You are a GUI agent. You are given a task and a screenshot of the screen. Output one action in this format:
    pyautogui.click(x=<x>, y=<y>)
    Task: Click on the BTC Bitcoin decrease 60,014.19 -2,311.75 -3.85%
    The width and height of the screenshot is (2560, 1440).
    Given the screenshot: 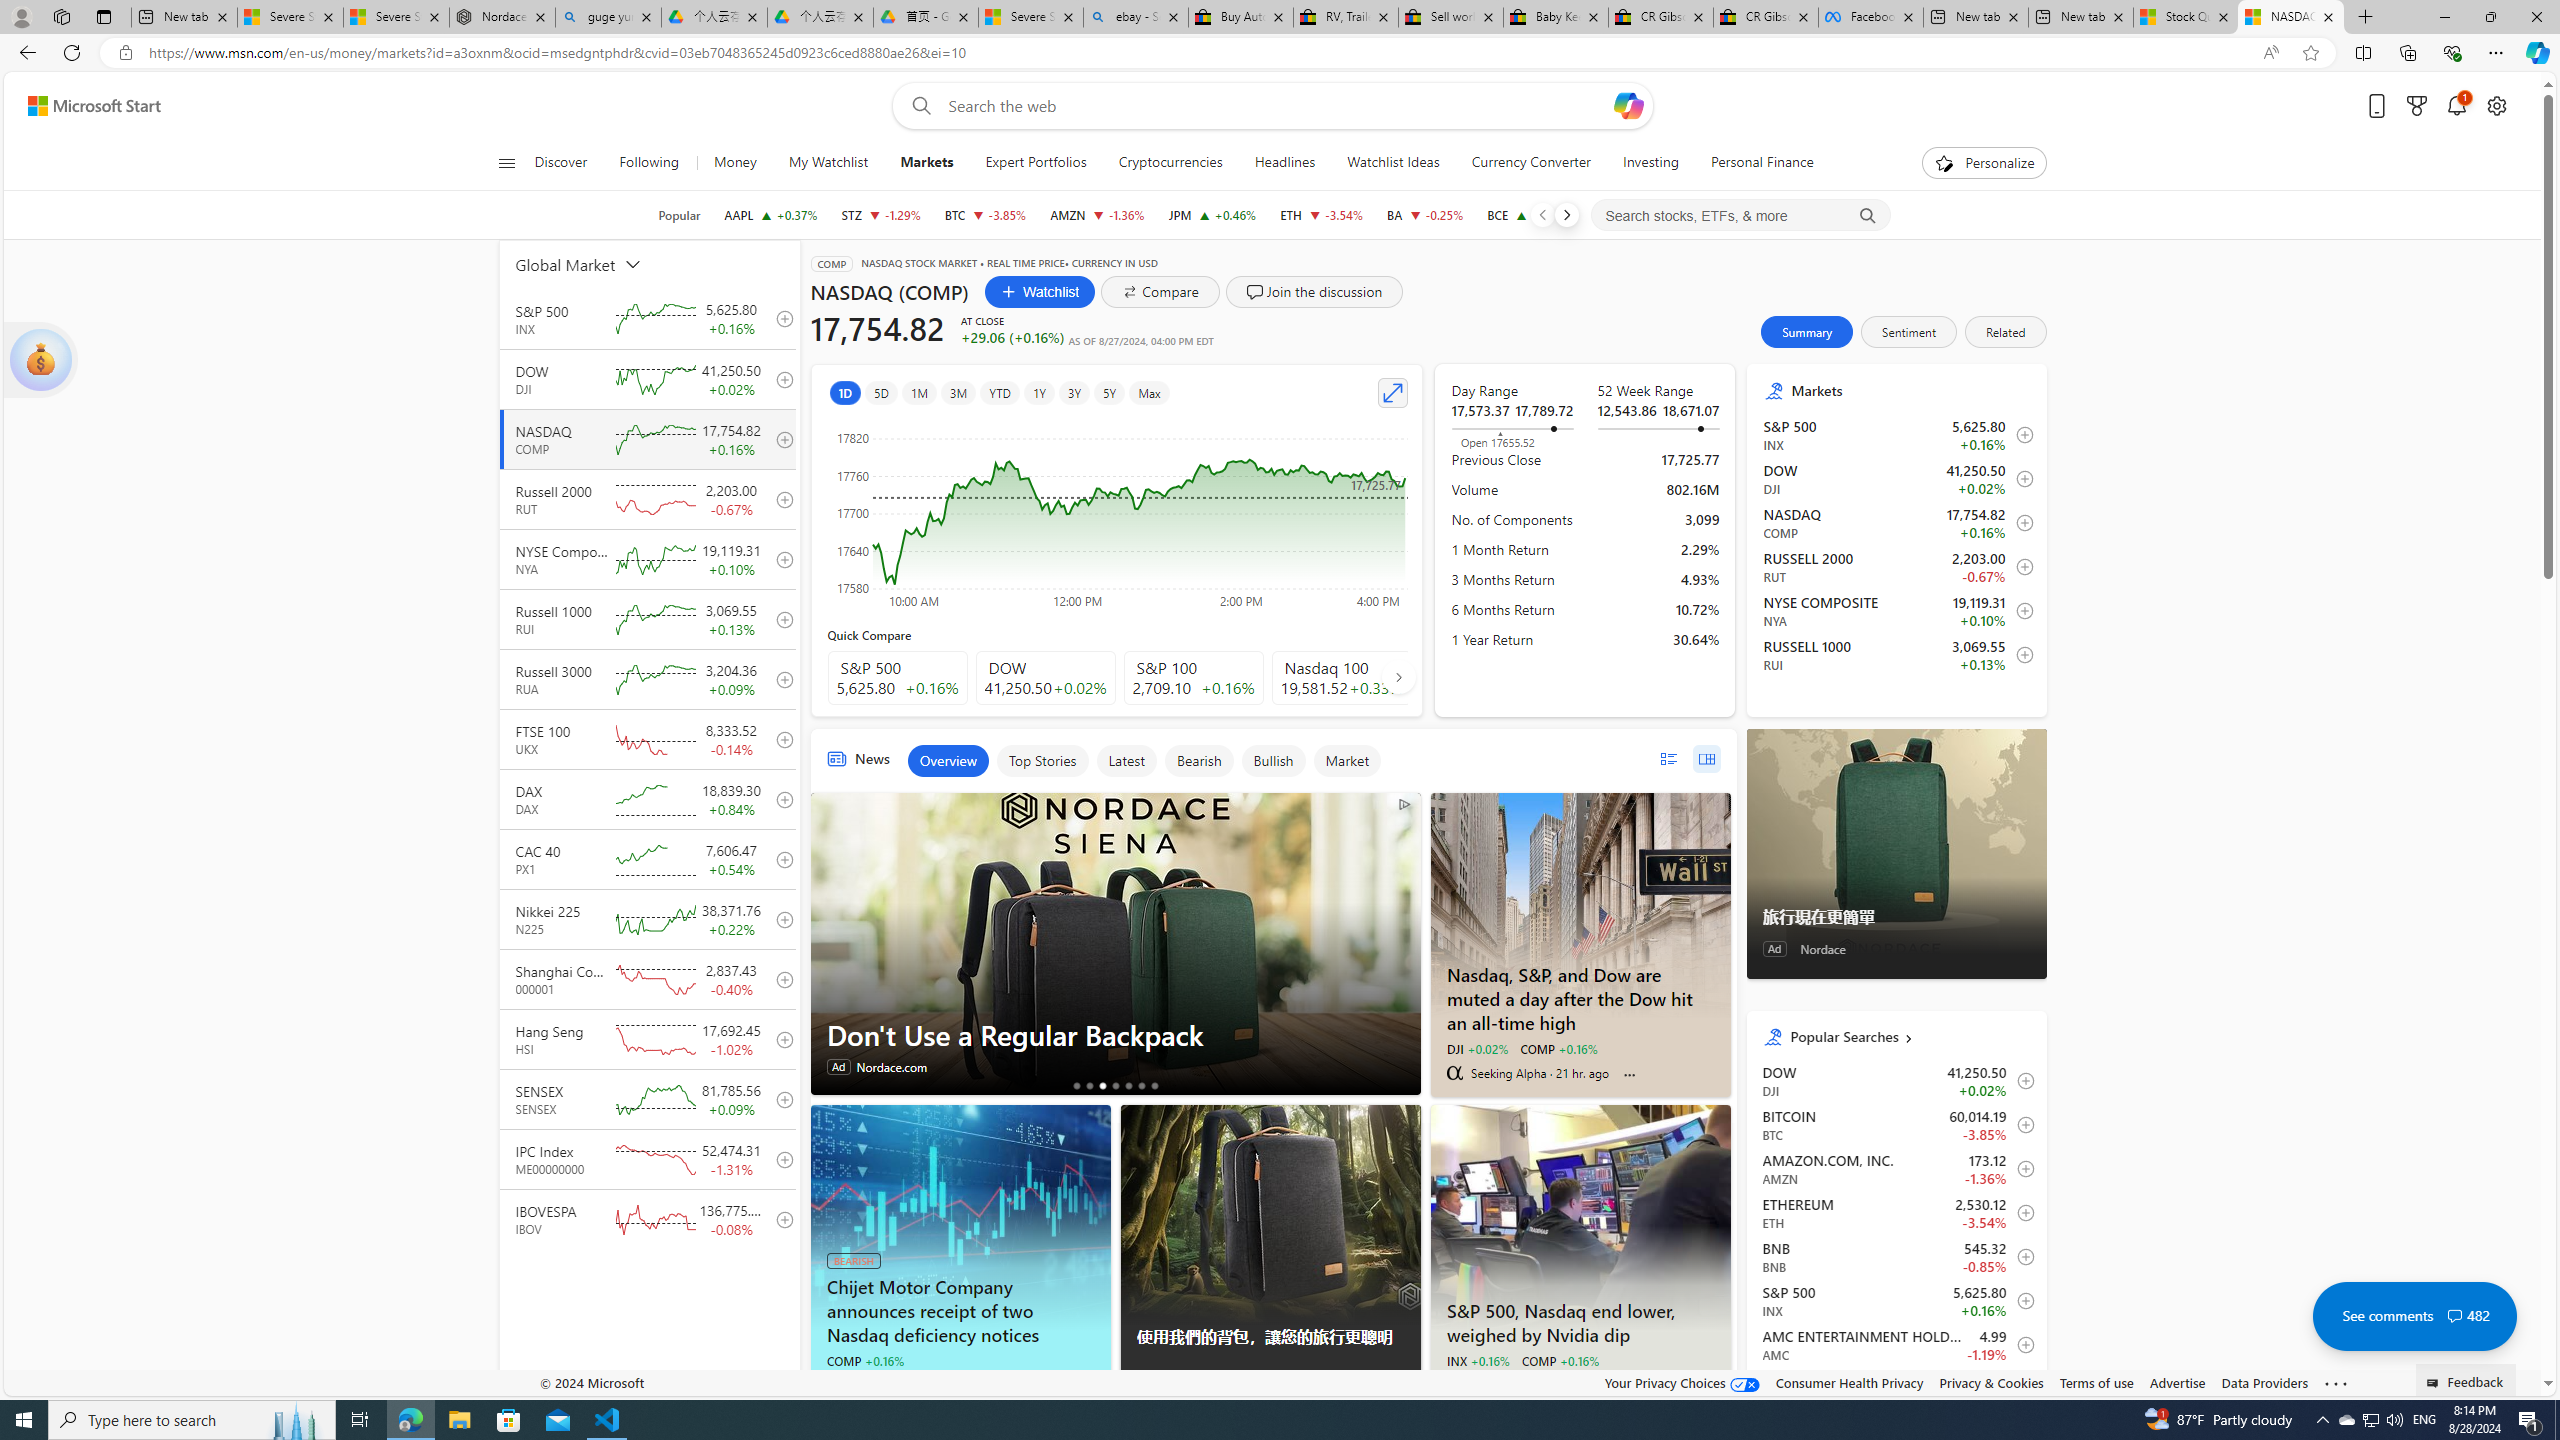 What is the action you would take?
    pyautogui.click(x=985, y=215)
    